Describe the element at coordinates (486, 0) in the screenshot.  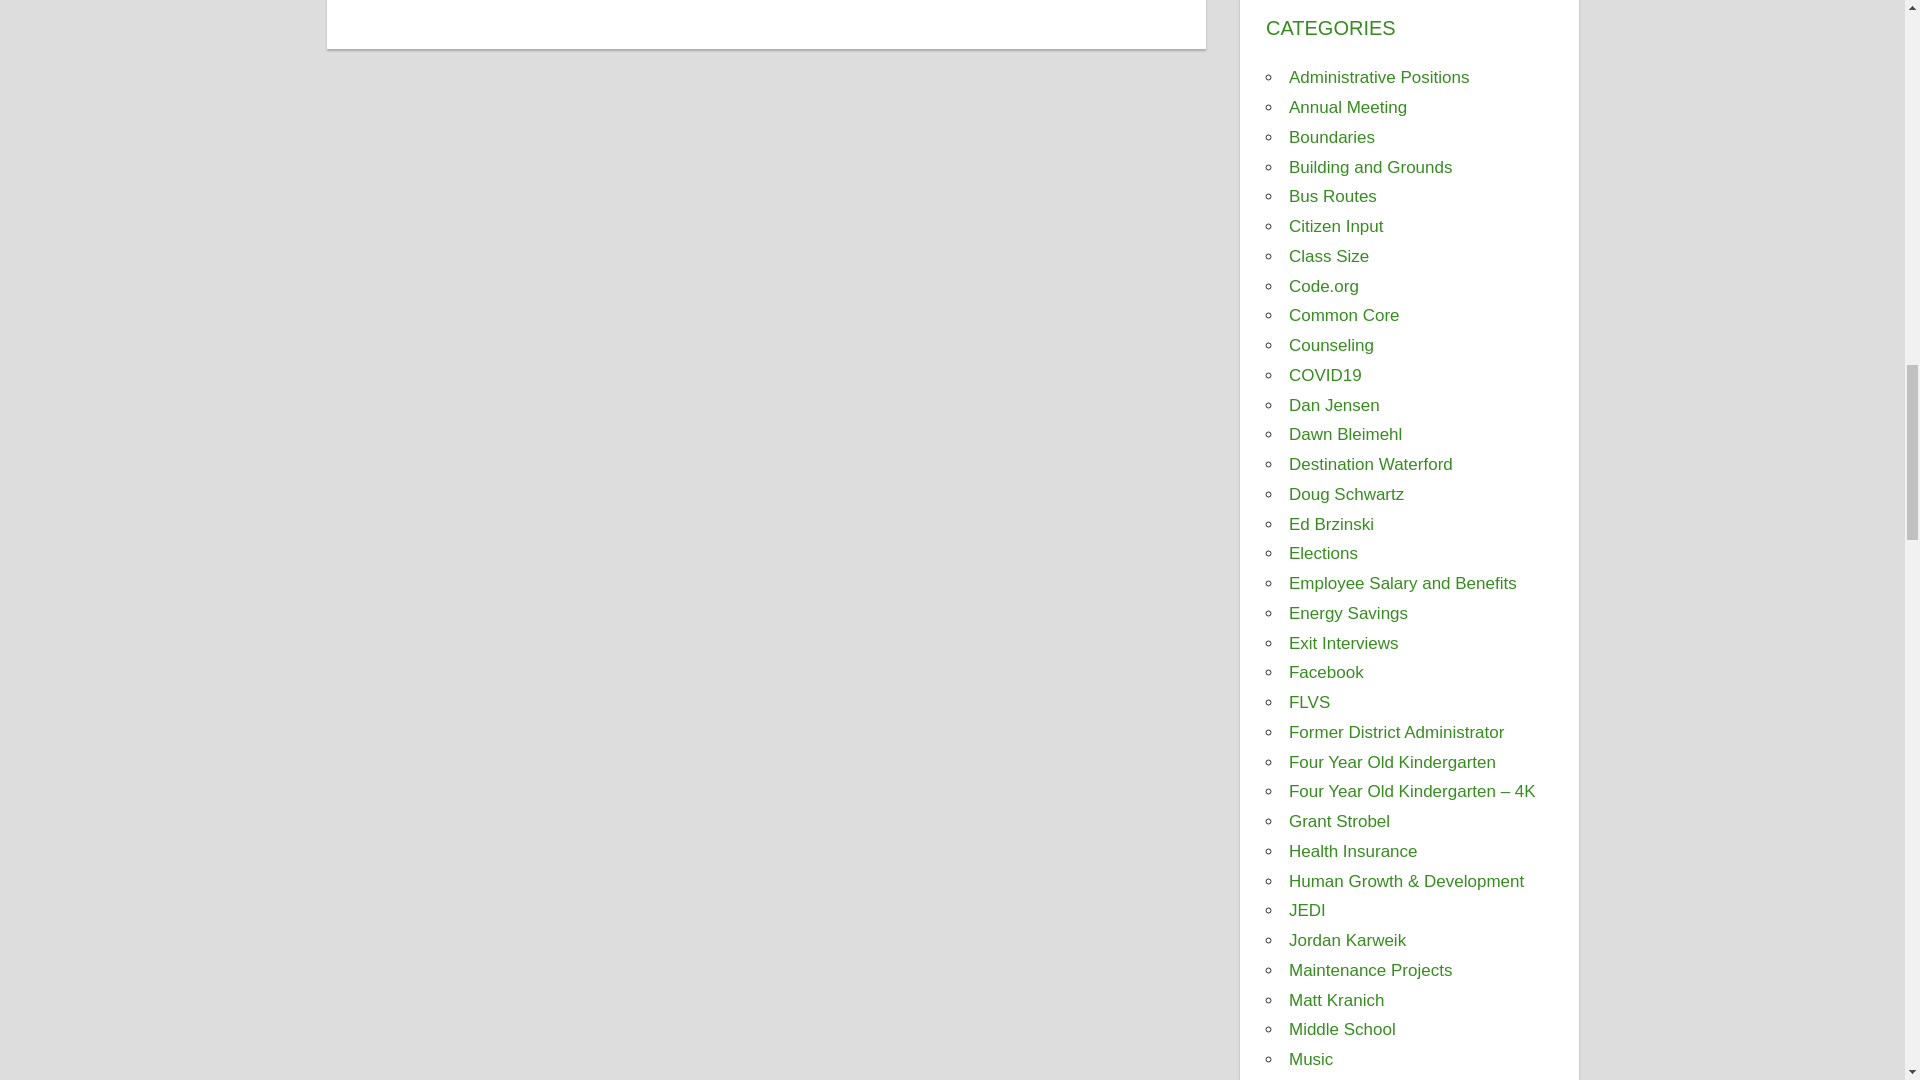
I see `logged in` at that location.